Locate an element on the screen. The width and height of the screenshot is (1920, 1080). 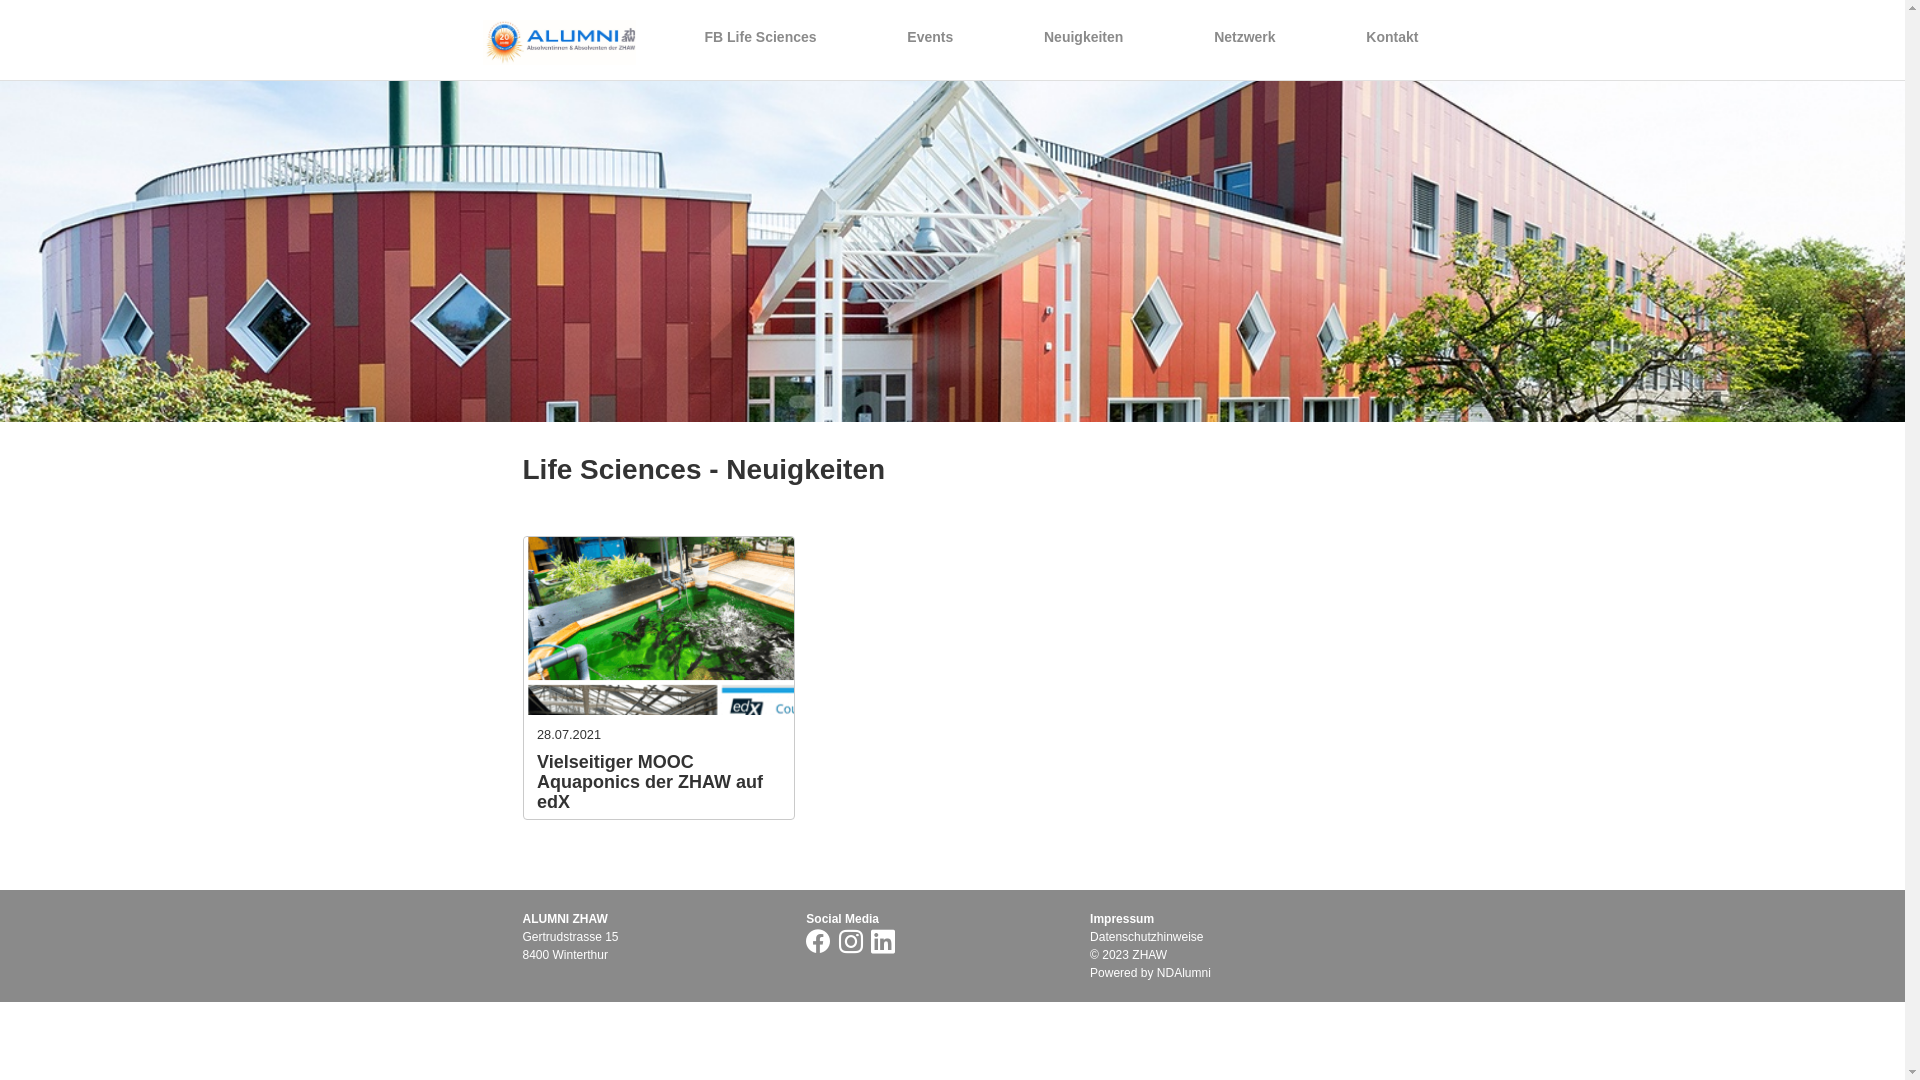
Linkedin is located at coordinates (886, 942).